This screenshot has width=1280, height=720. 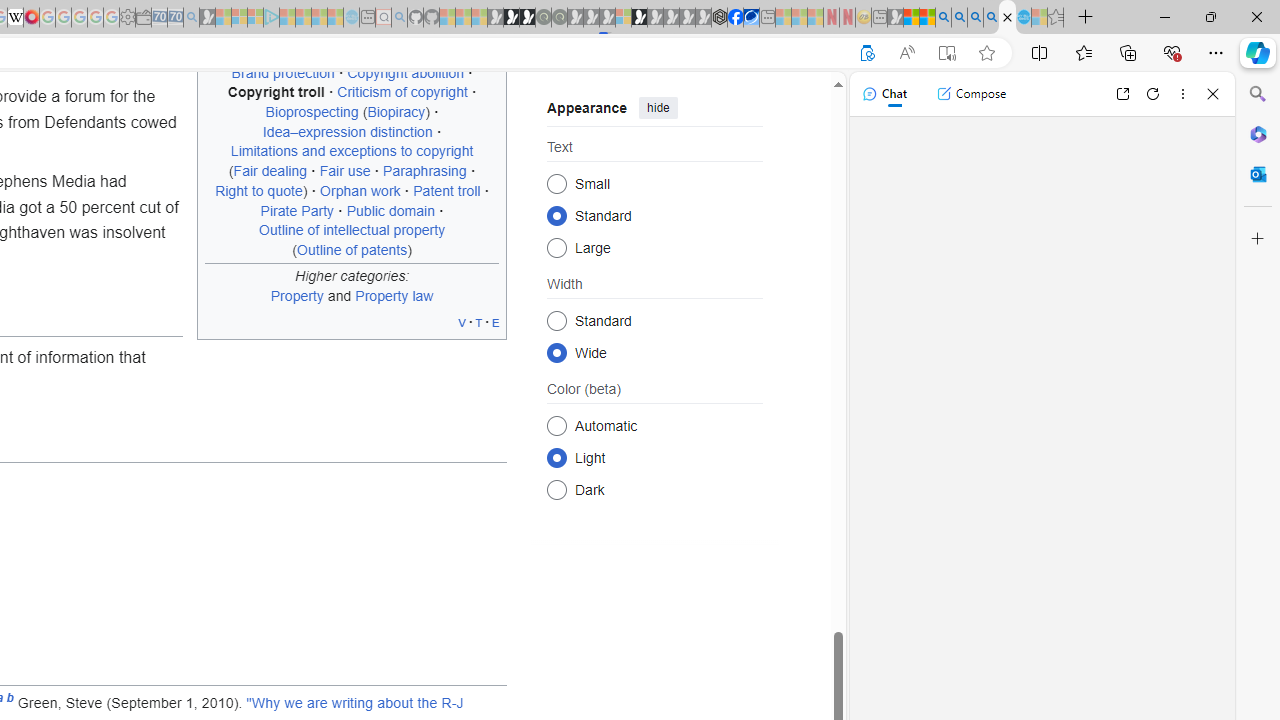 I want to click on e, so click(x=496, y=322).